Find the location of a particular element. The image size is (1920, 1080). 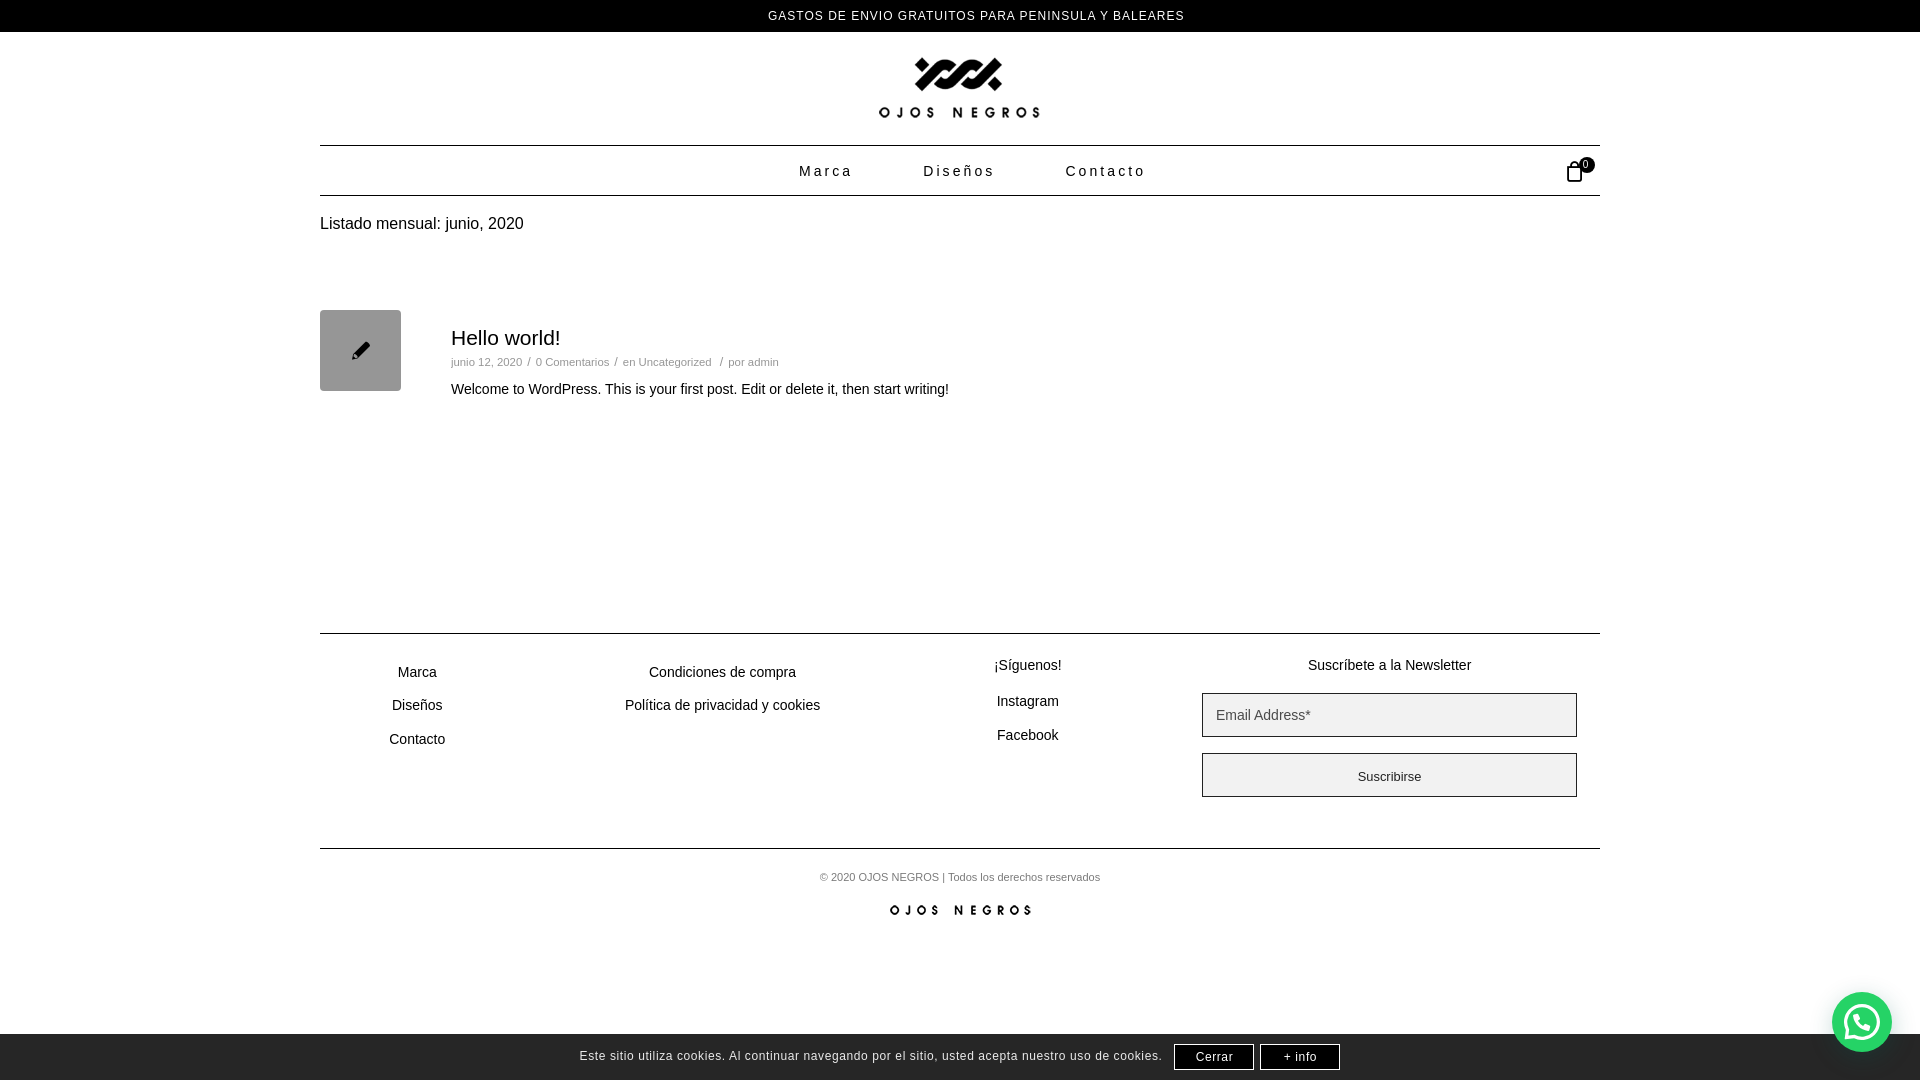

logo-footer2 is located at coordinates (960, 908).